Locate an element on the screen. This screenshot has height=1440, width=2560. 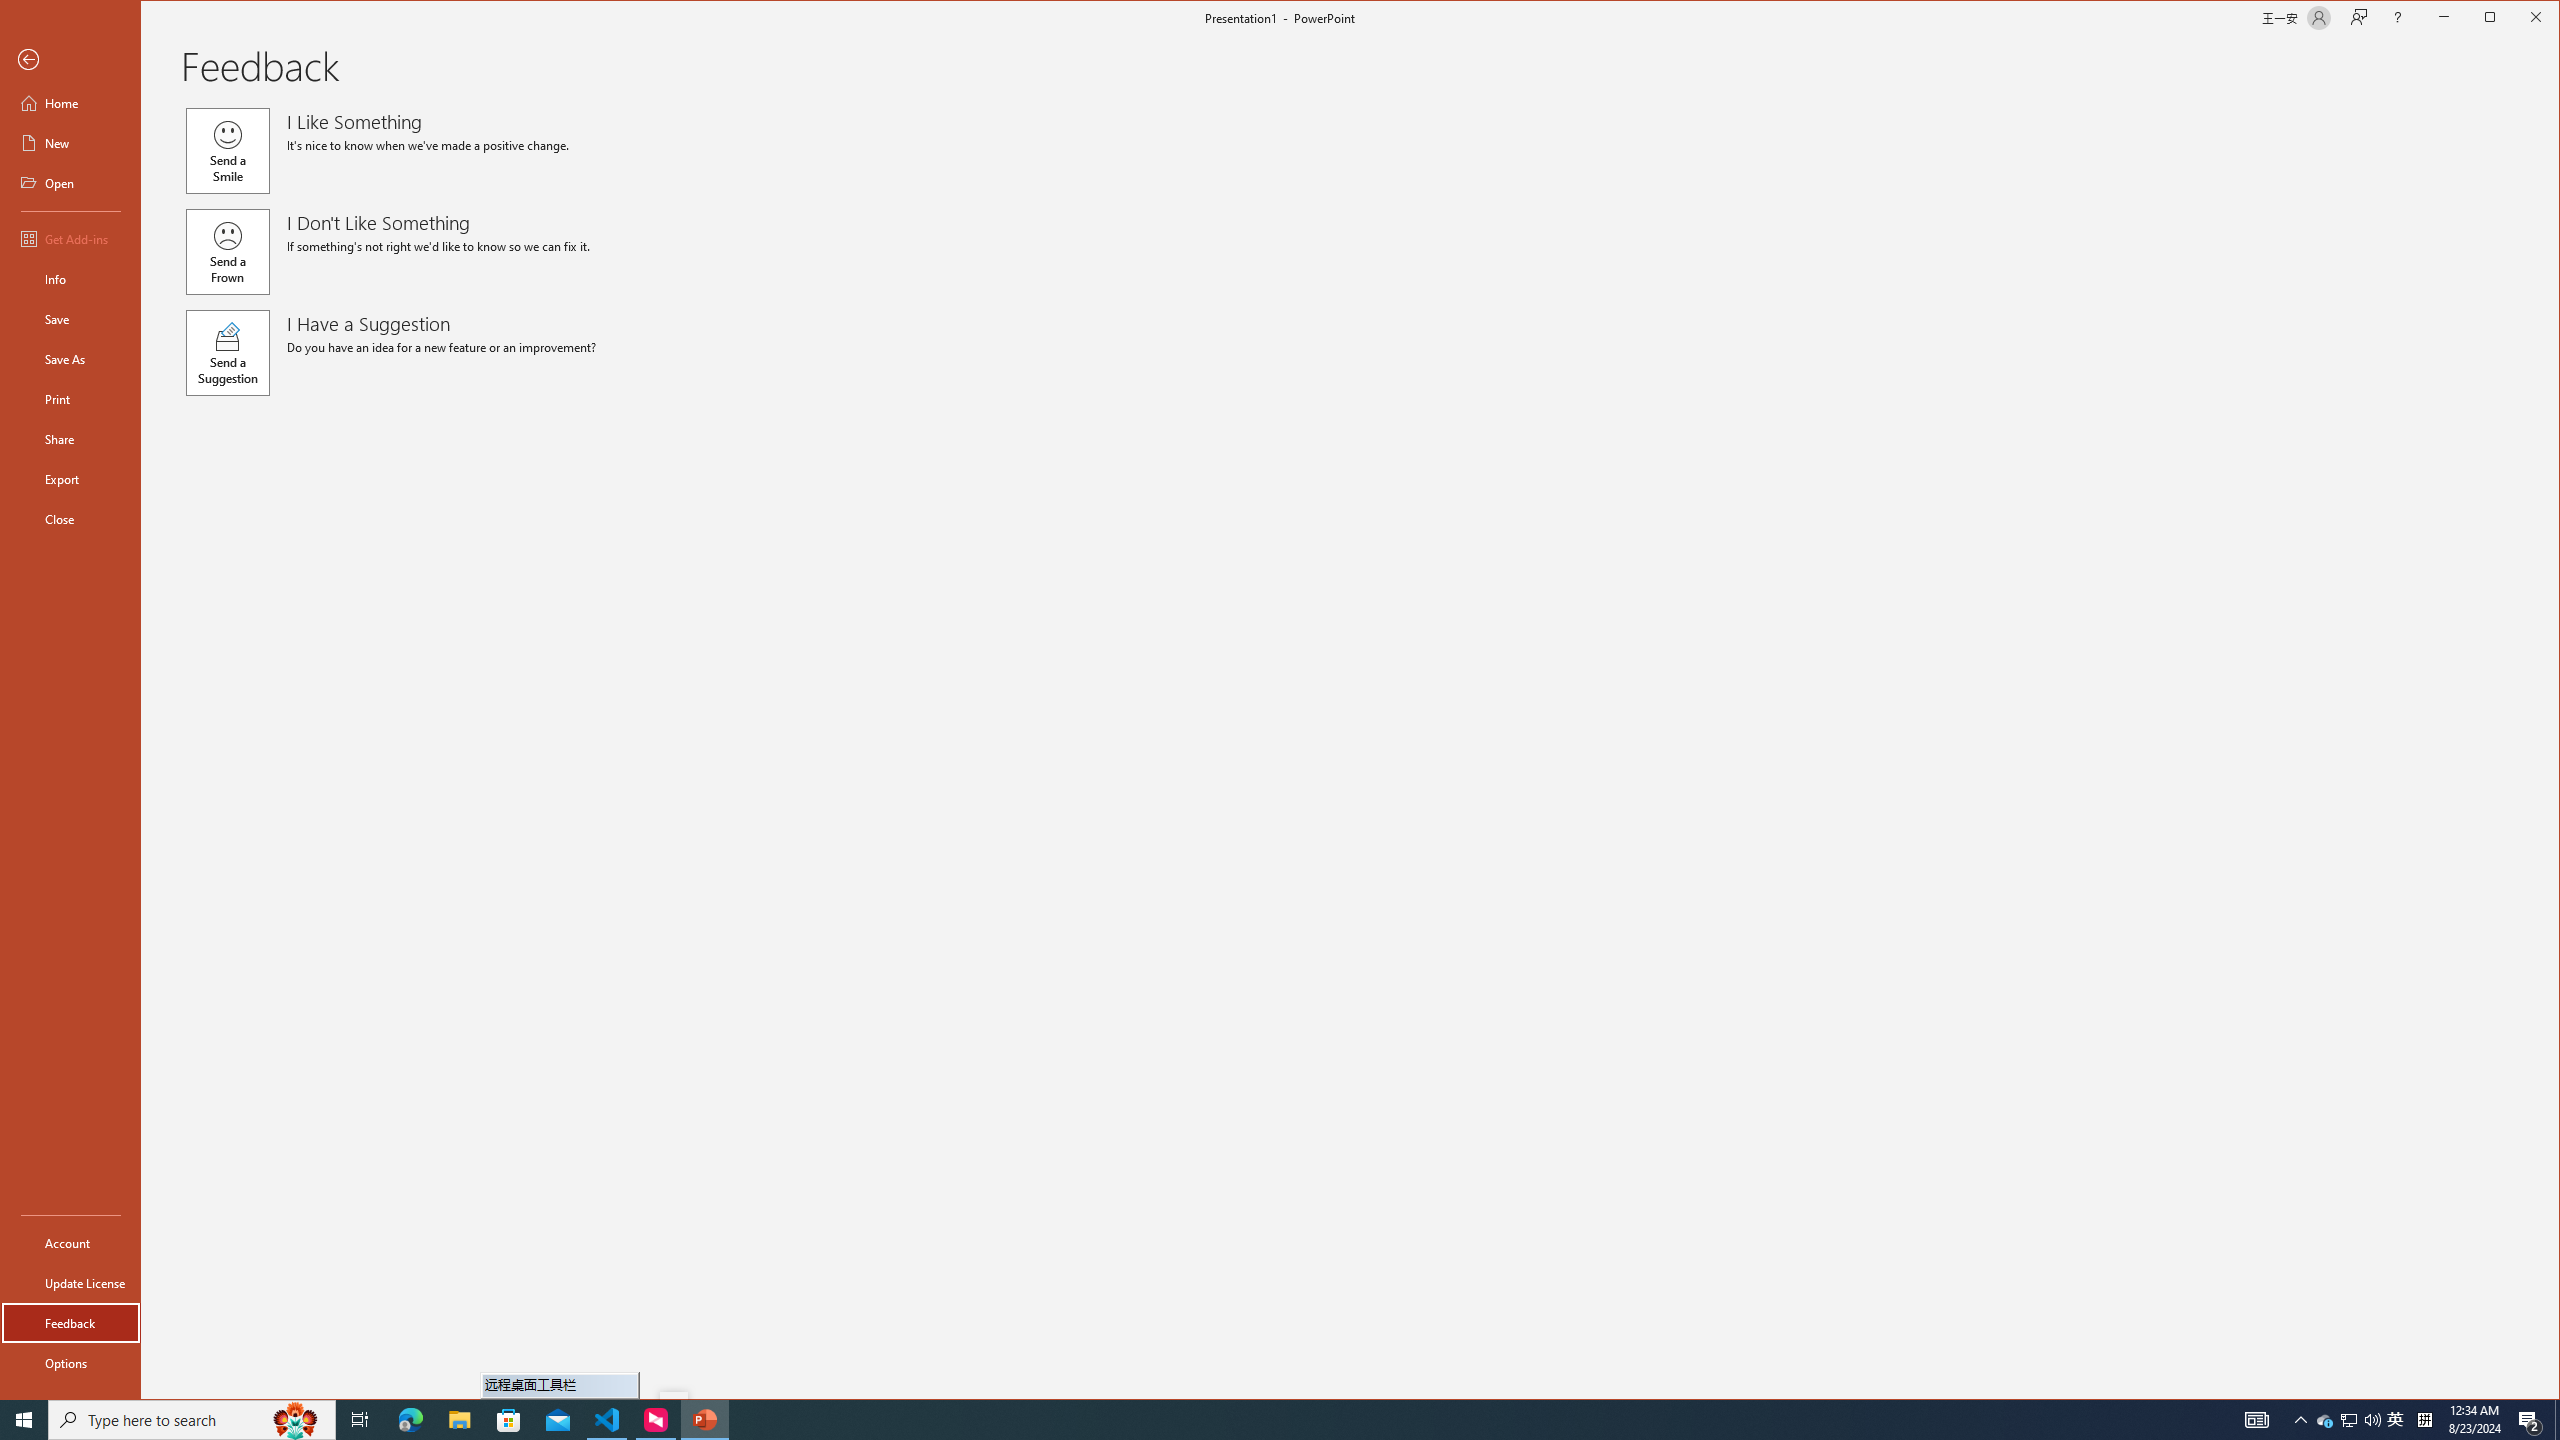
Export is located at coordinates (70, 479).